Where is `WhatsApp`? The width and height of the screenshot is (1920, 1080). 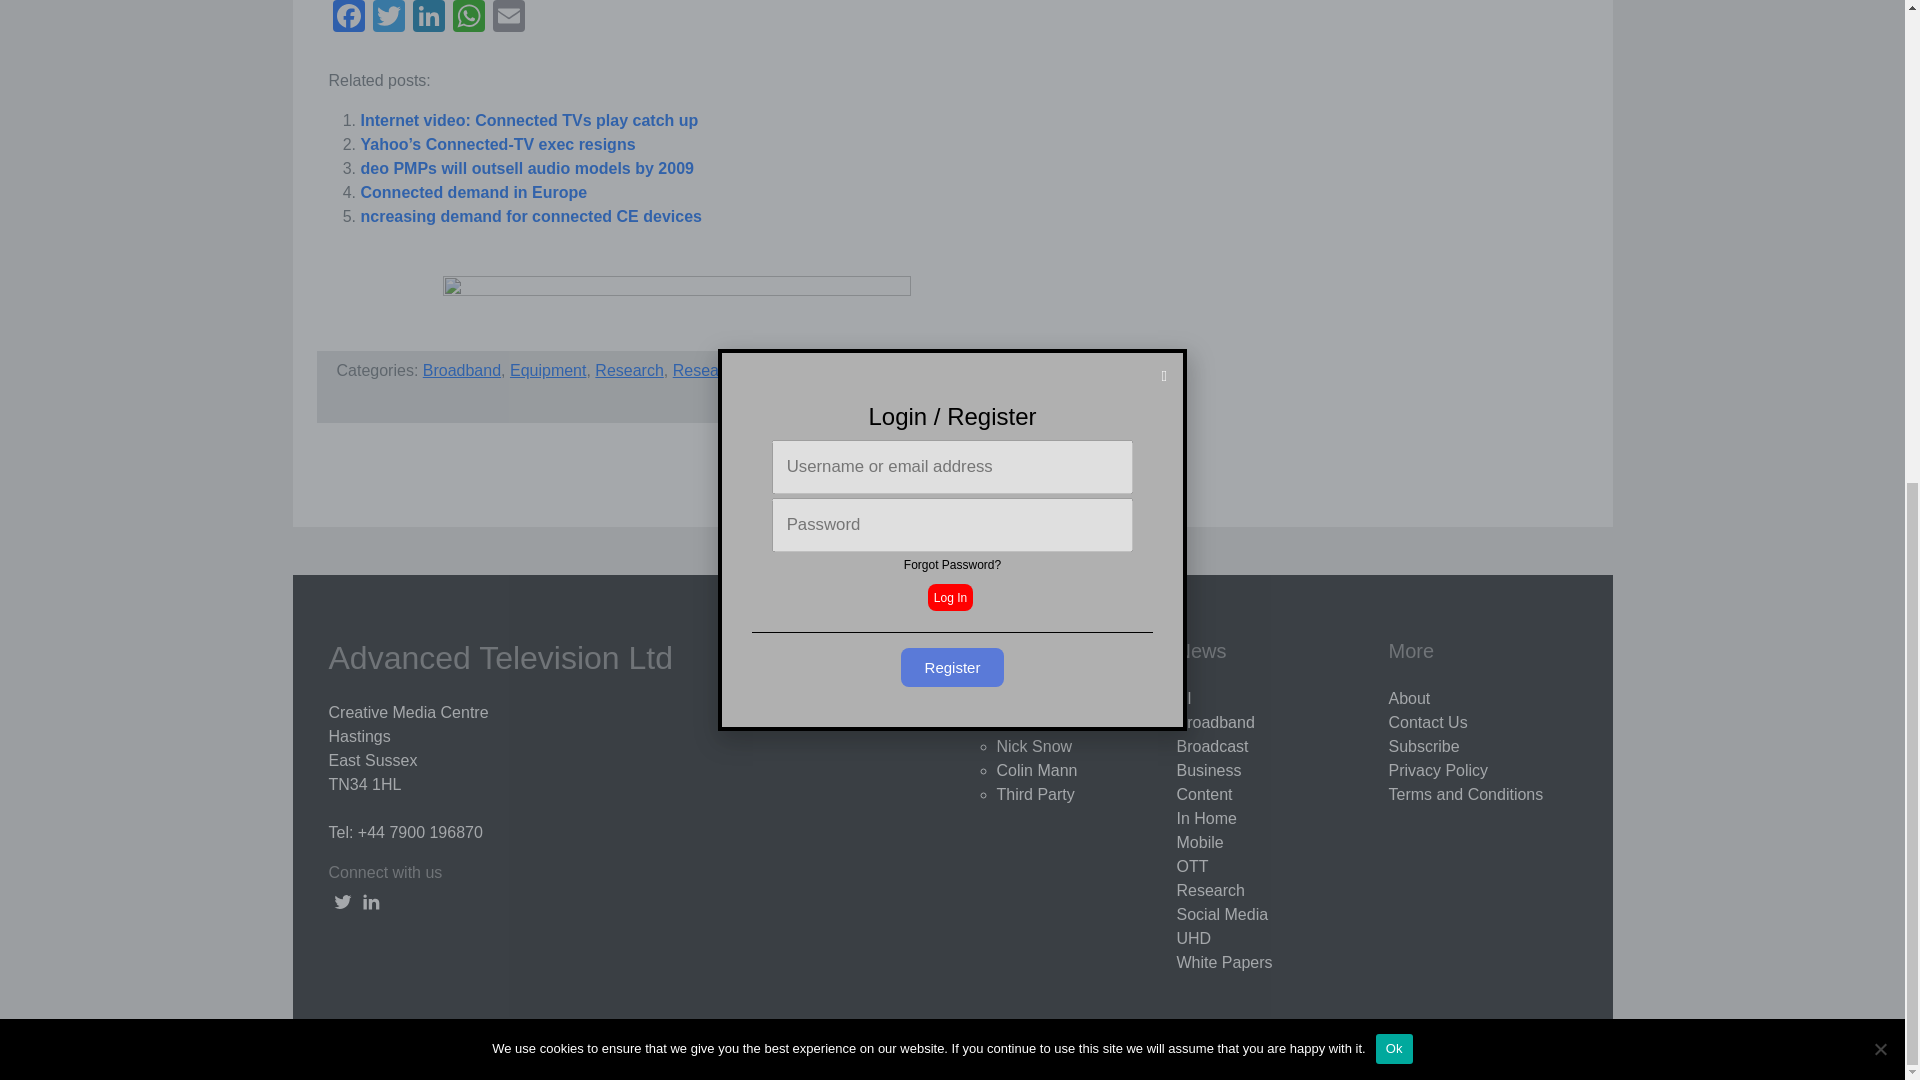 WhatsApp is located at coordinates (467, 18).